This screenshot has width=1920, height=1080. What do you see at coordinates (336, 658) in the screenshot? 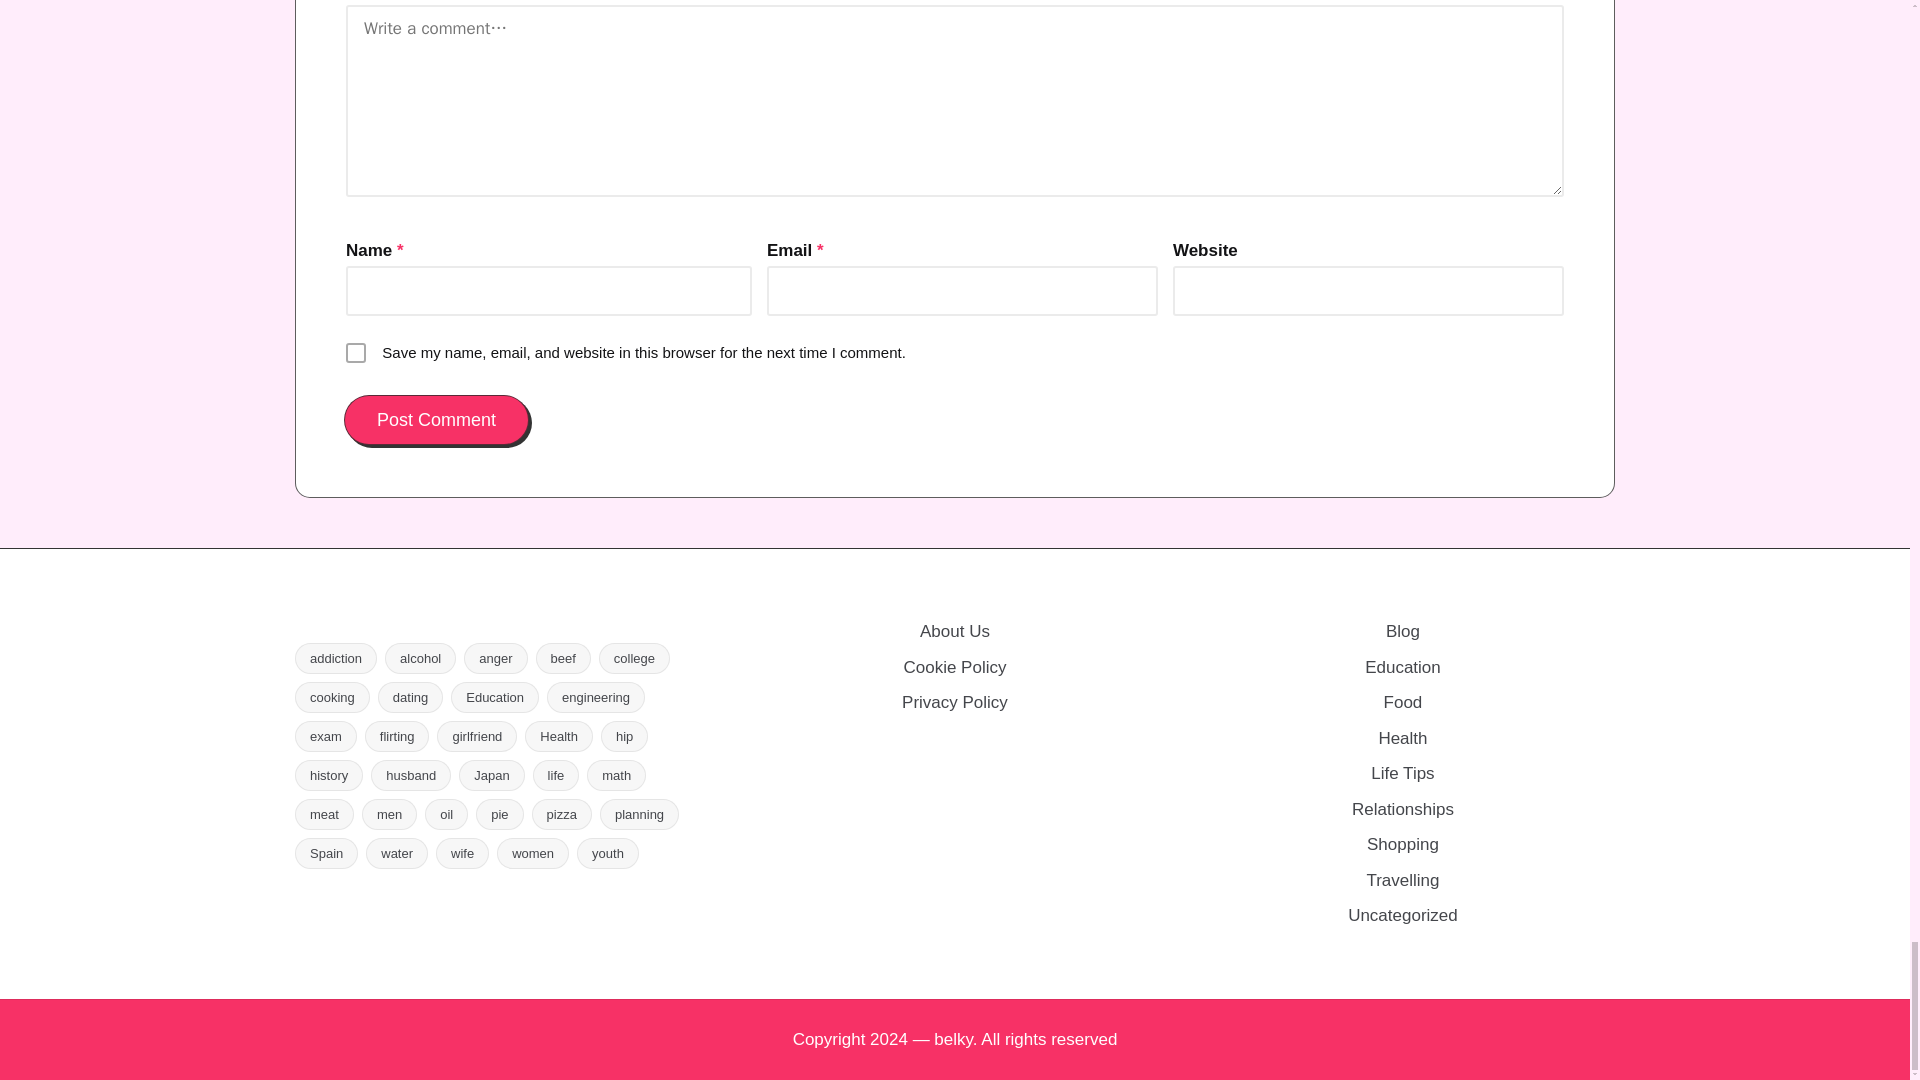
I see `addiction` at bounding box center [336, 658].